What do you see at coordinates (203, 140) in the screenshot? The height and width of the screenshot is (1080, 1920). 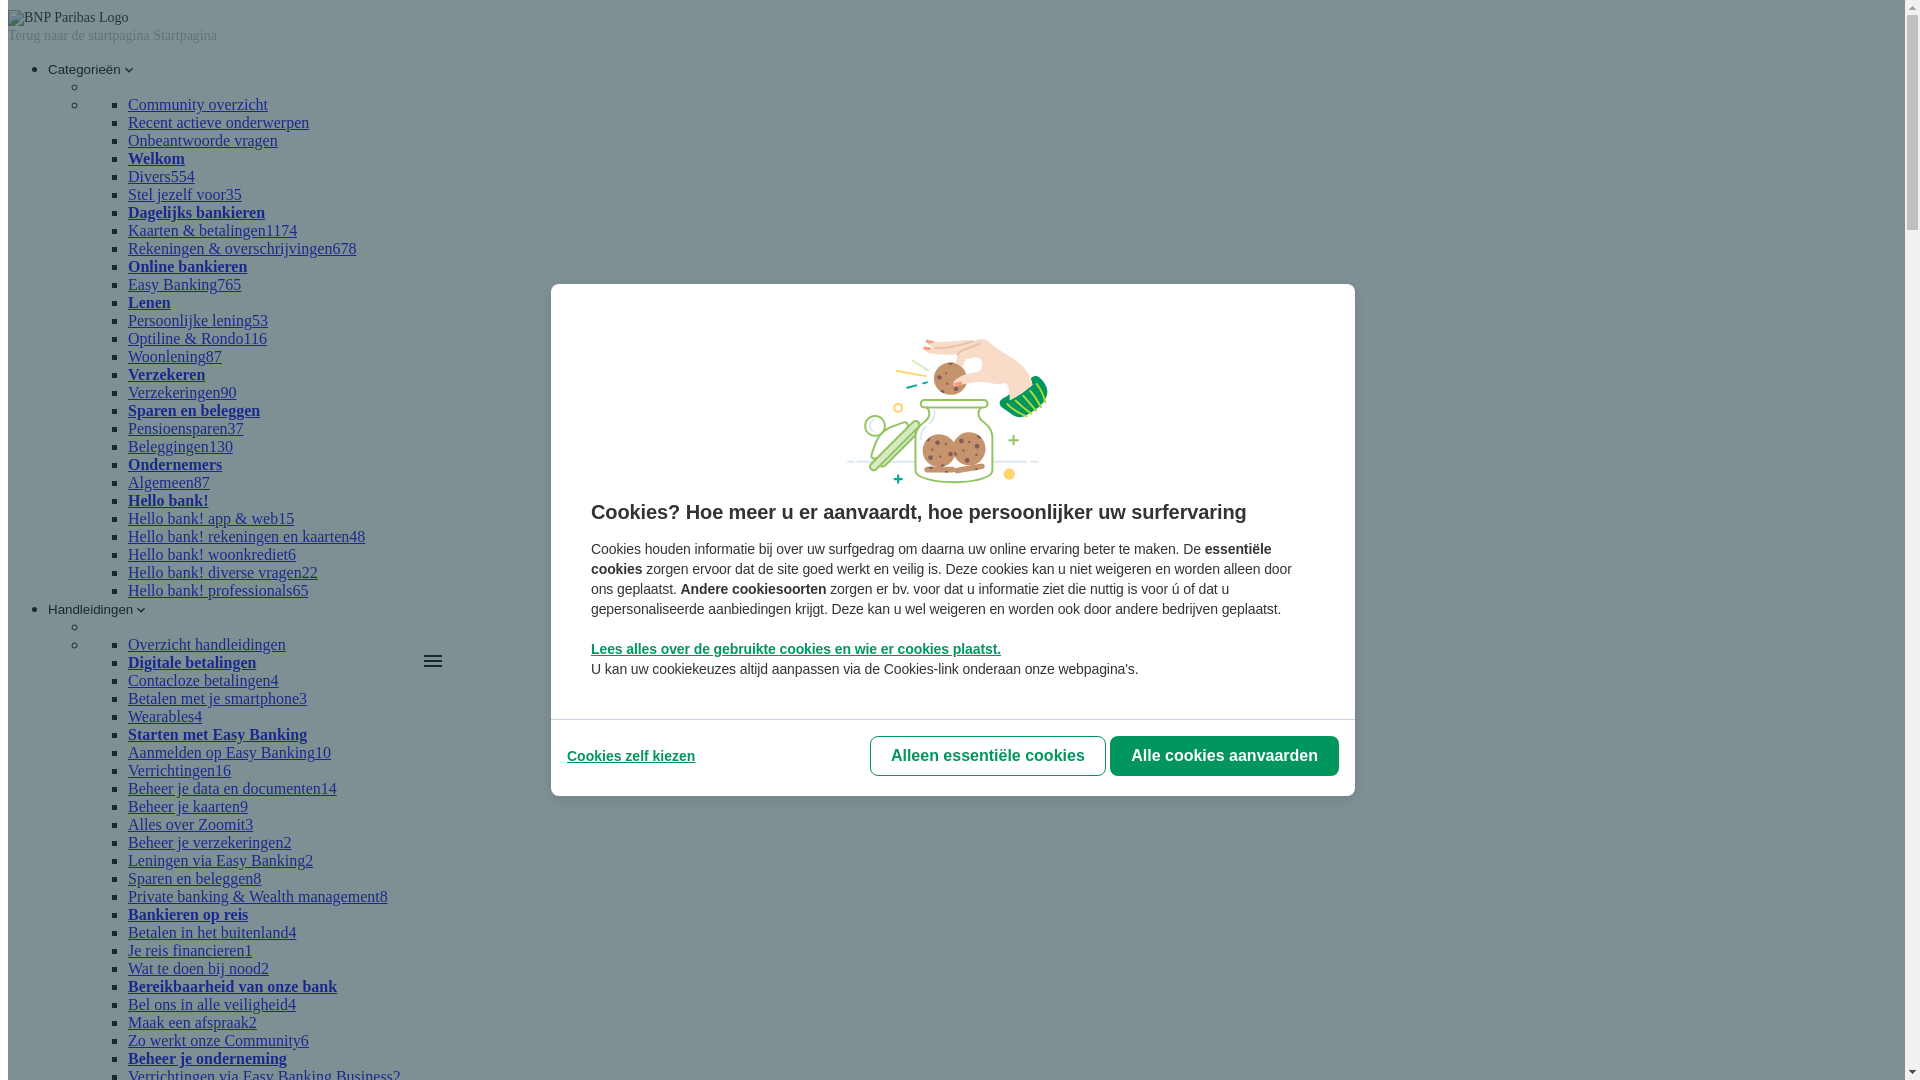 I see `Onbeantwoorde vragen` at bounding box center [203, 140].